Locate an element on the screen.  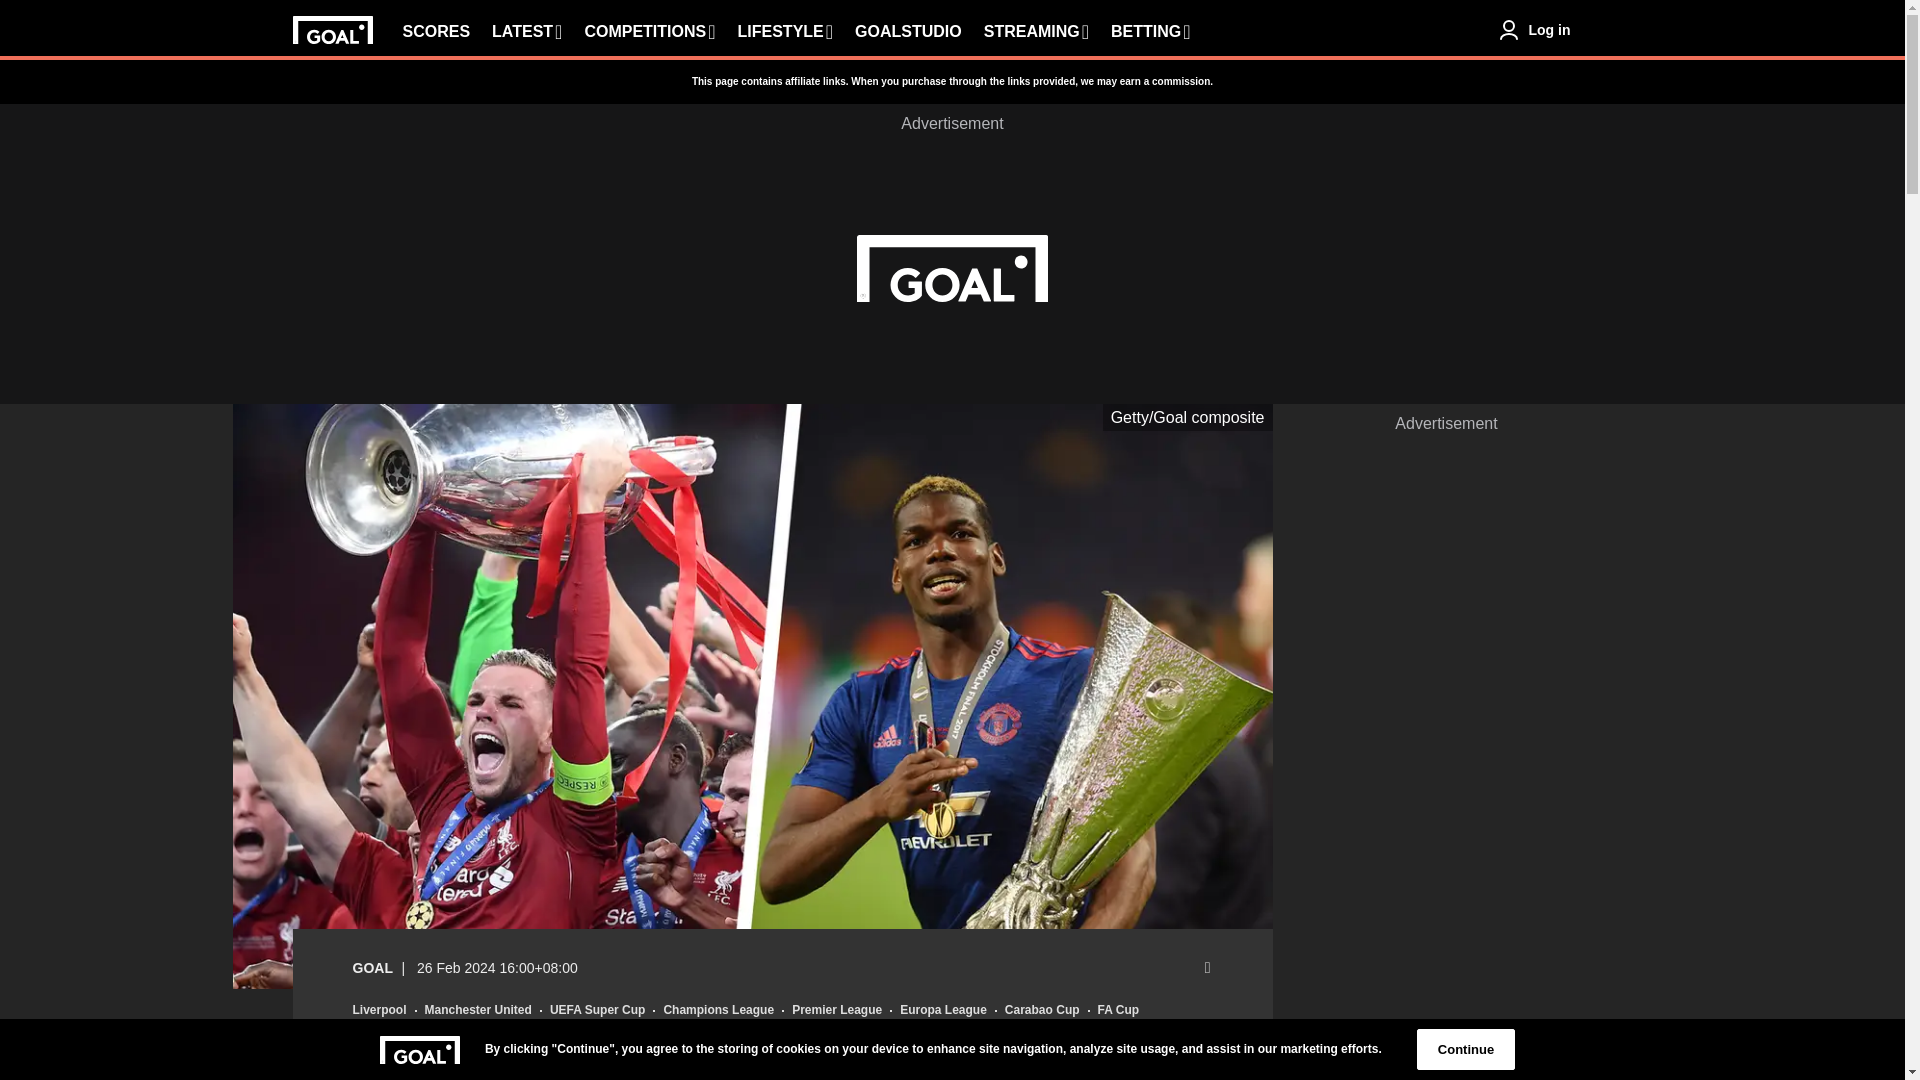
FA Cup is located at coordinates (1119, 1010).